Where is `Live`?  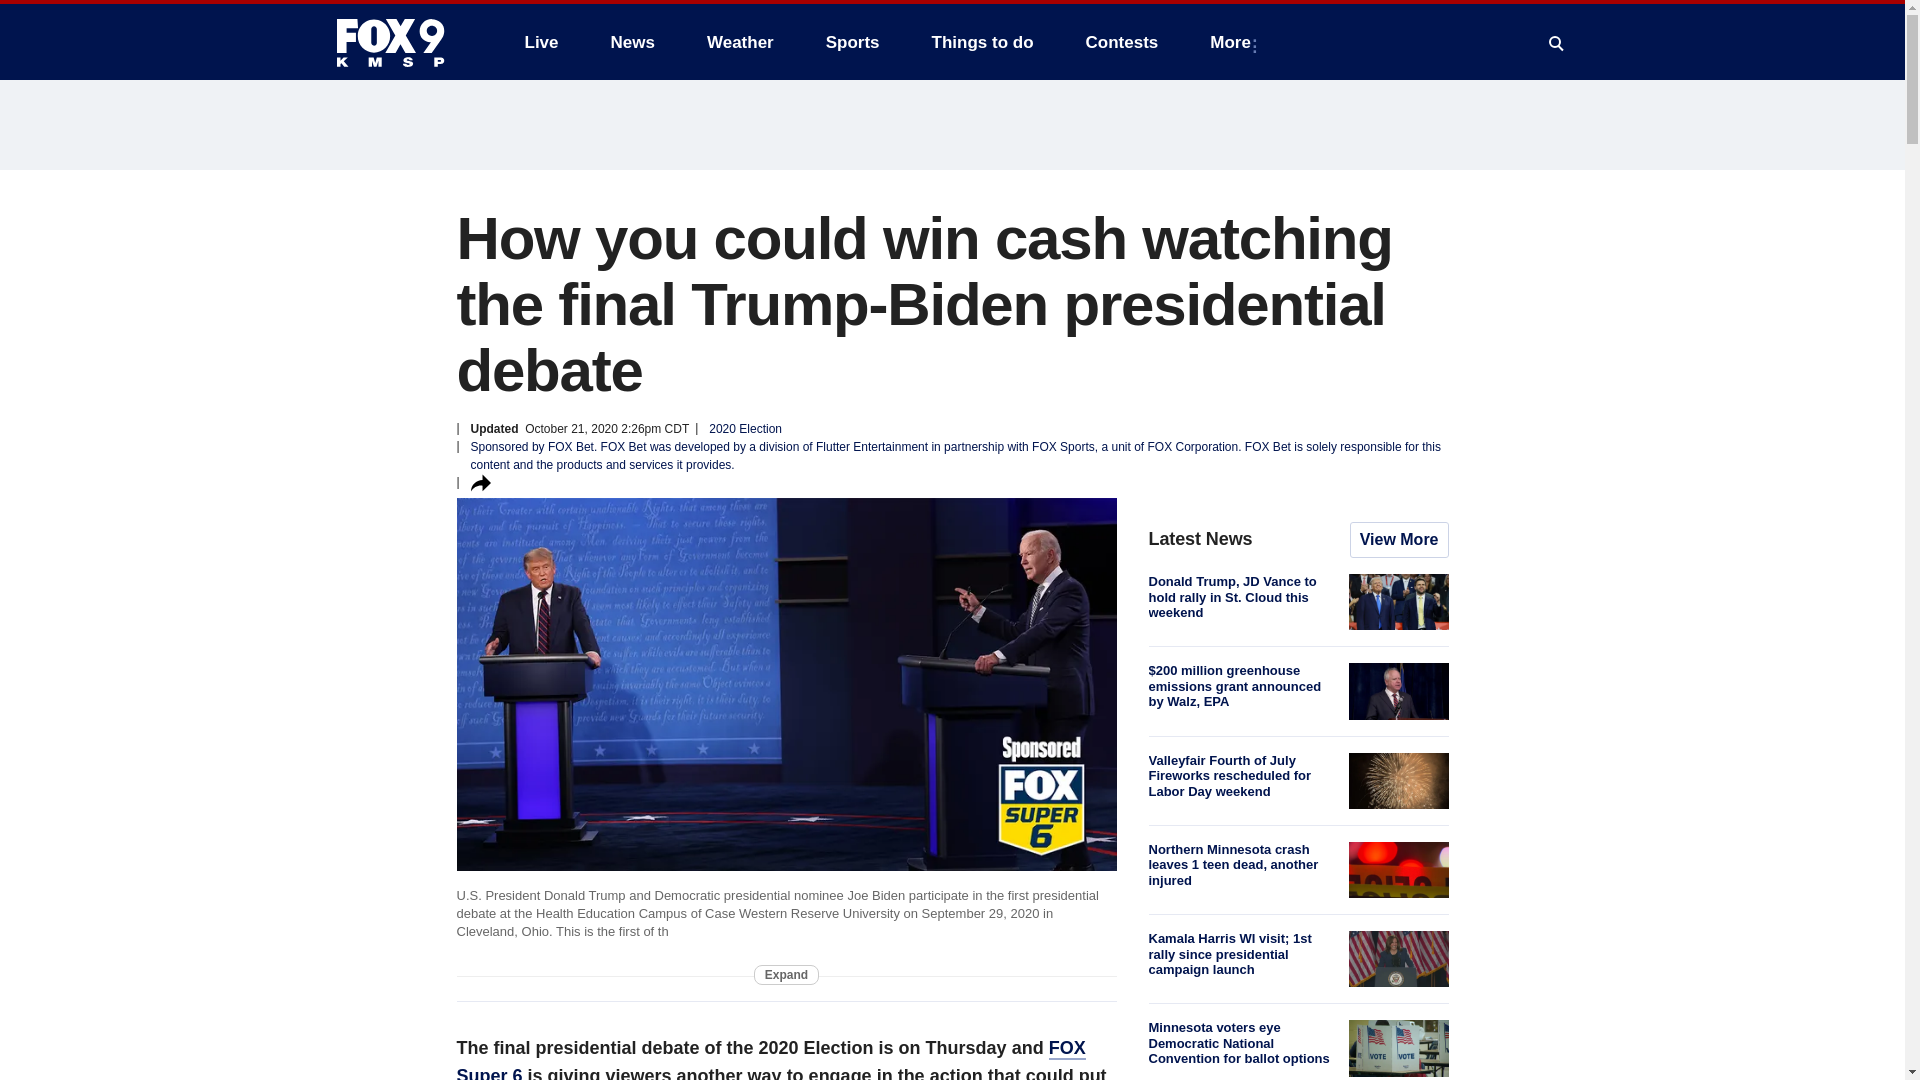 Live is located at coordinates (541, 42).